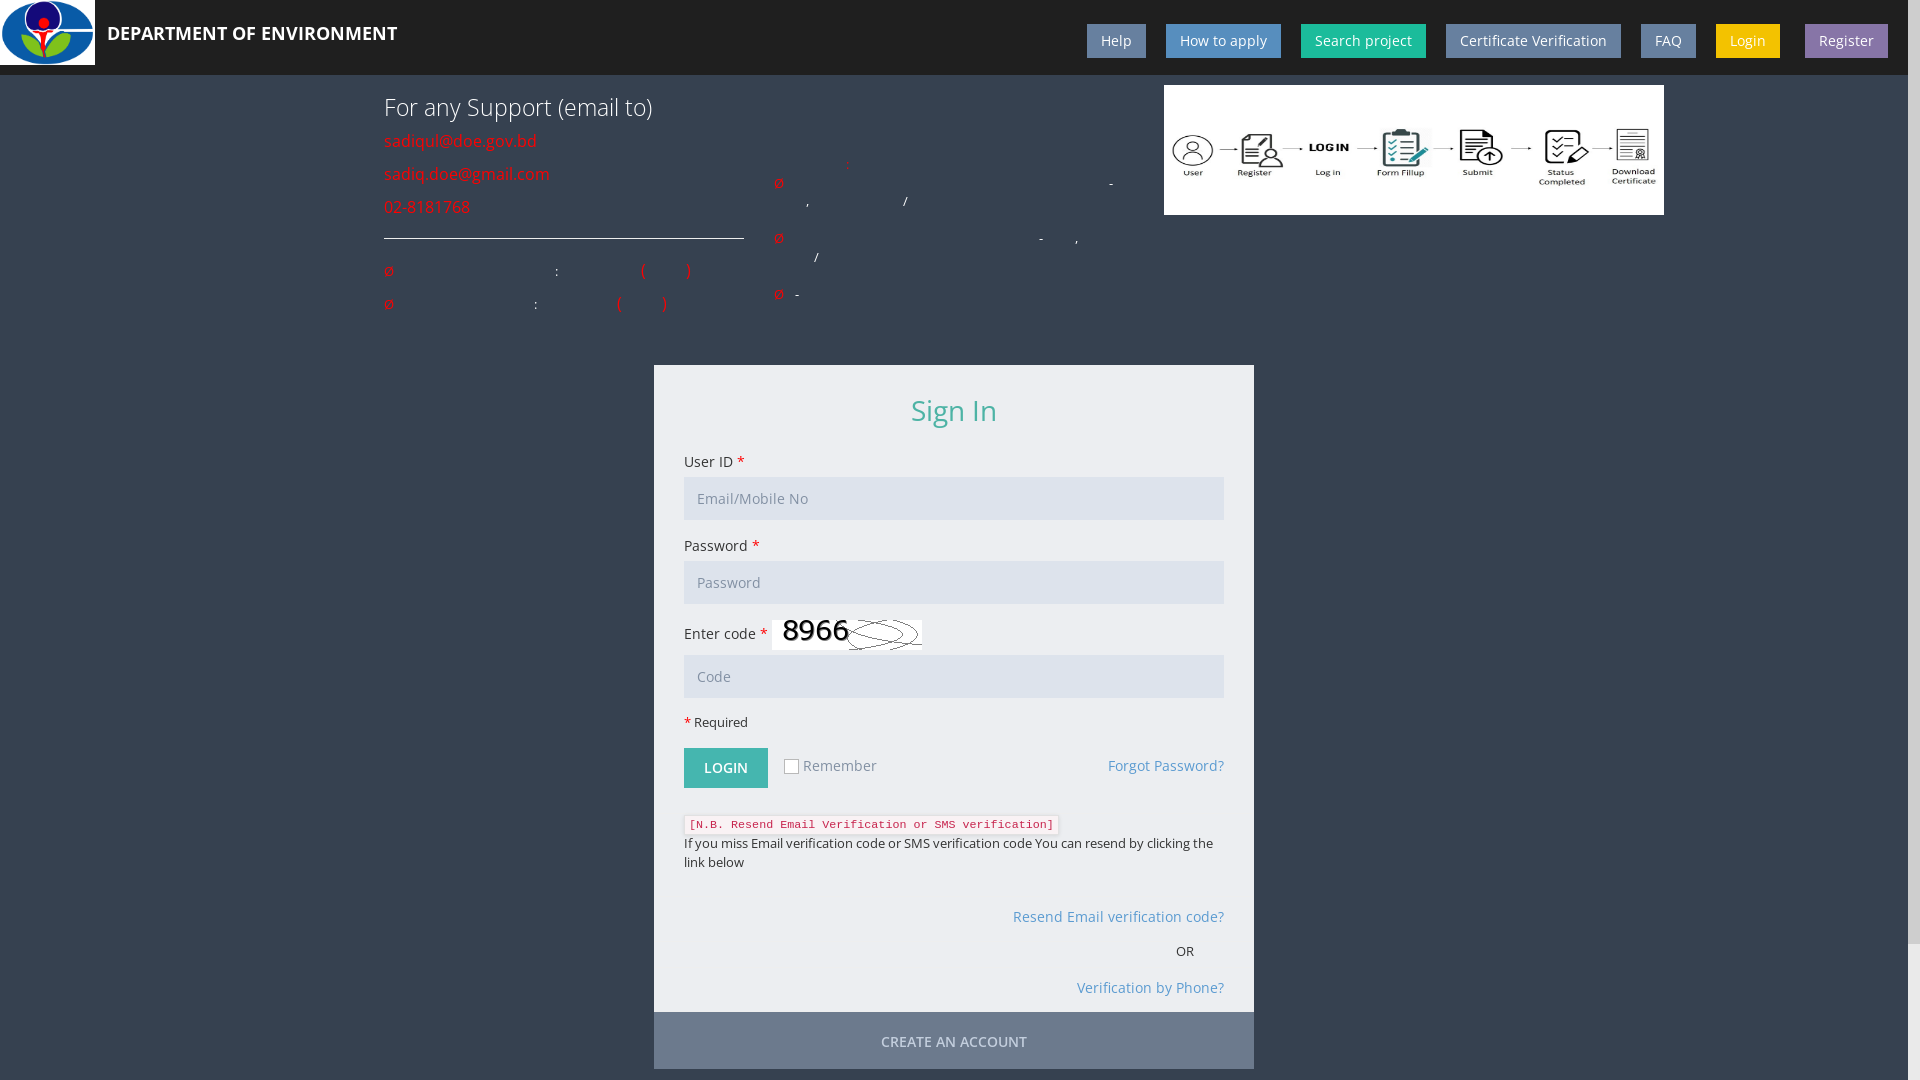  I want to click on CREATE AN ACCOUNT, so click(954, 1042).